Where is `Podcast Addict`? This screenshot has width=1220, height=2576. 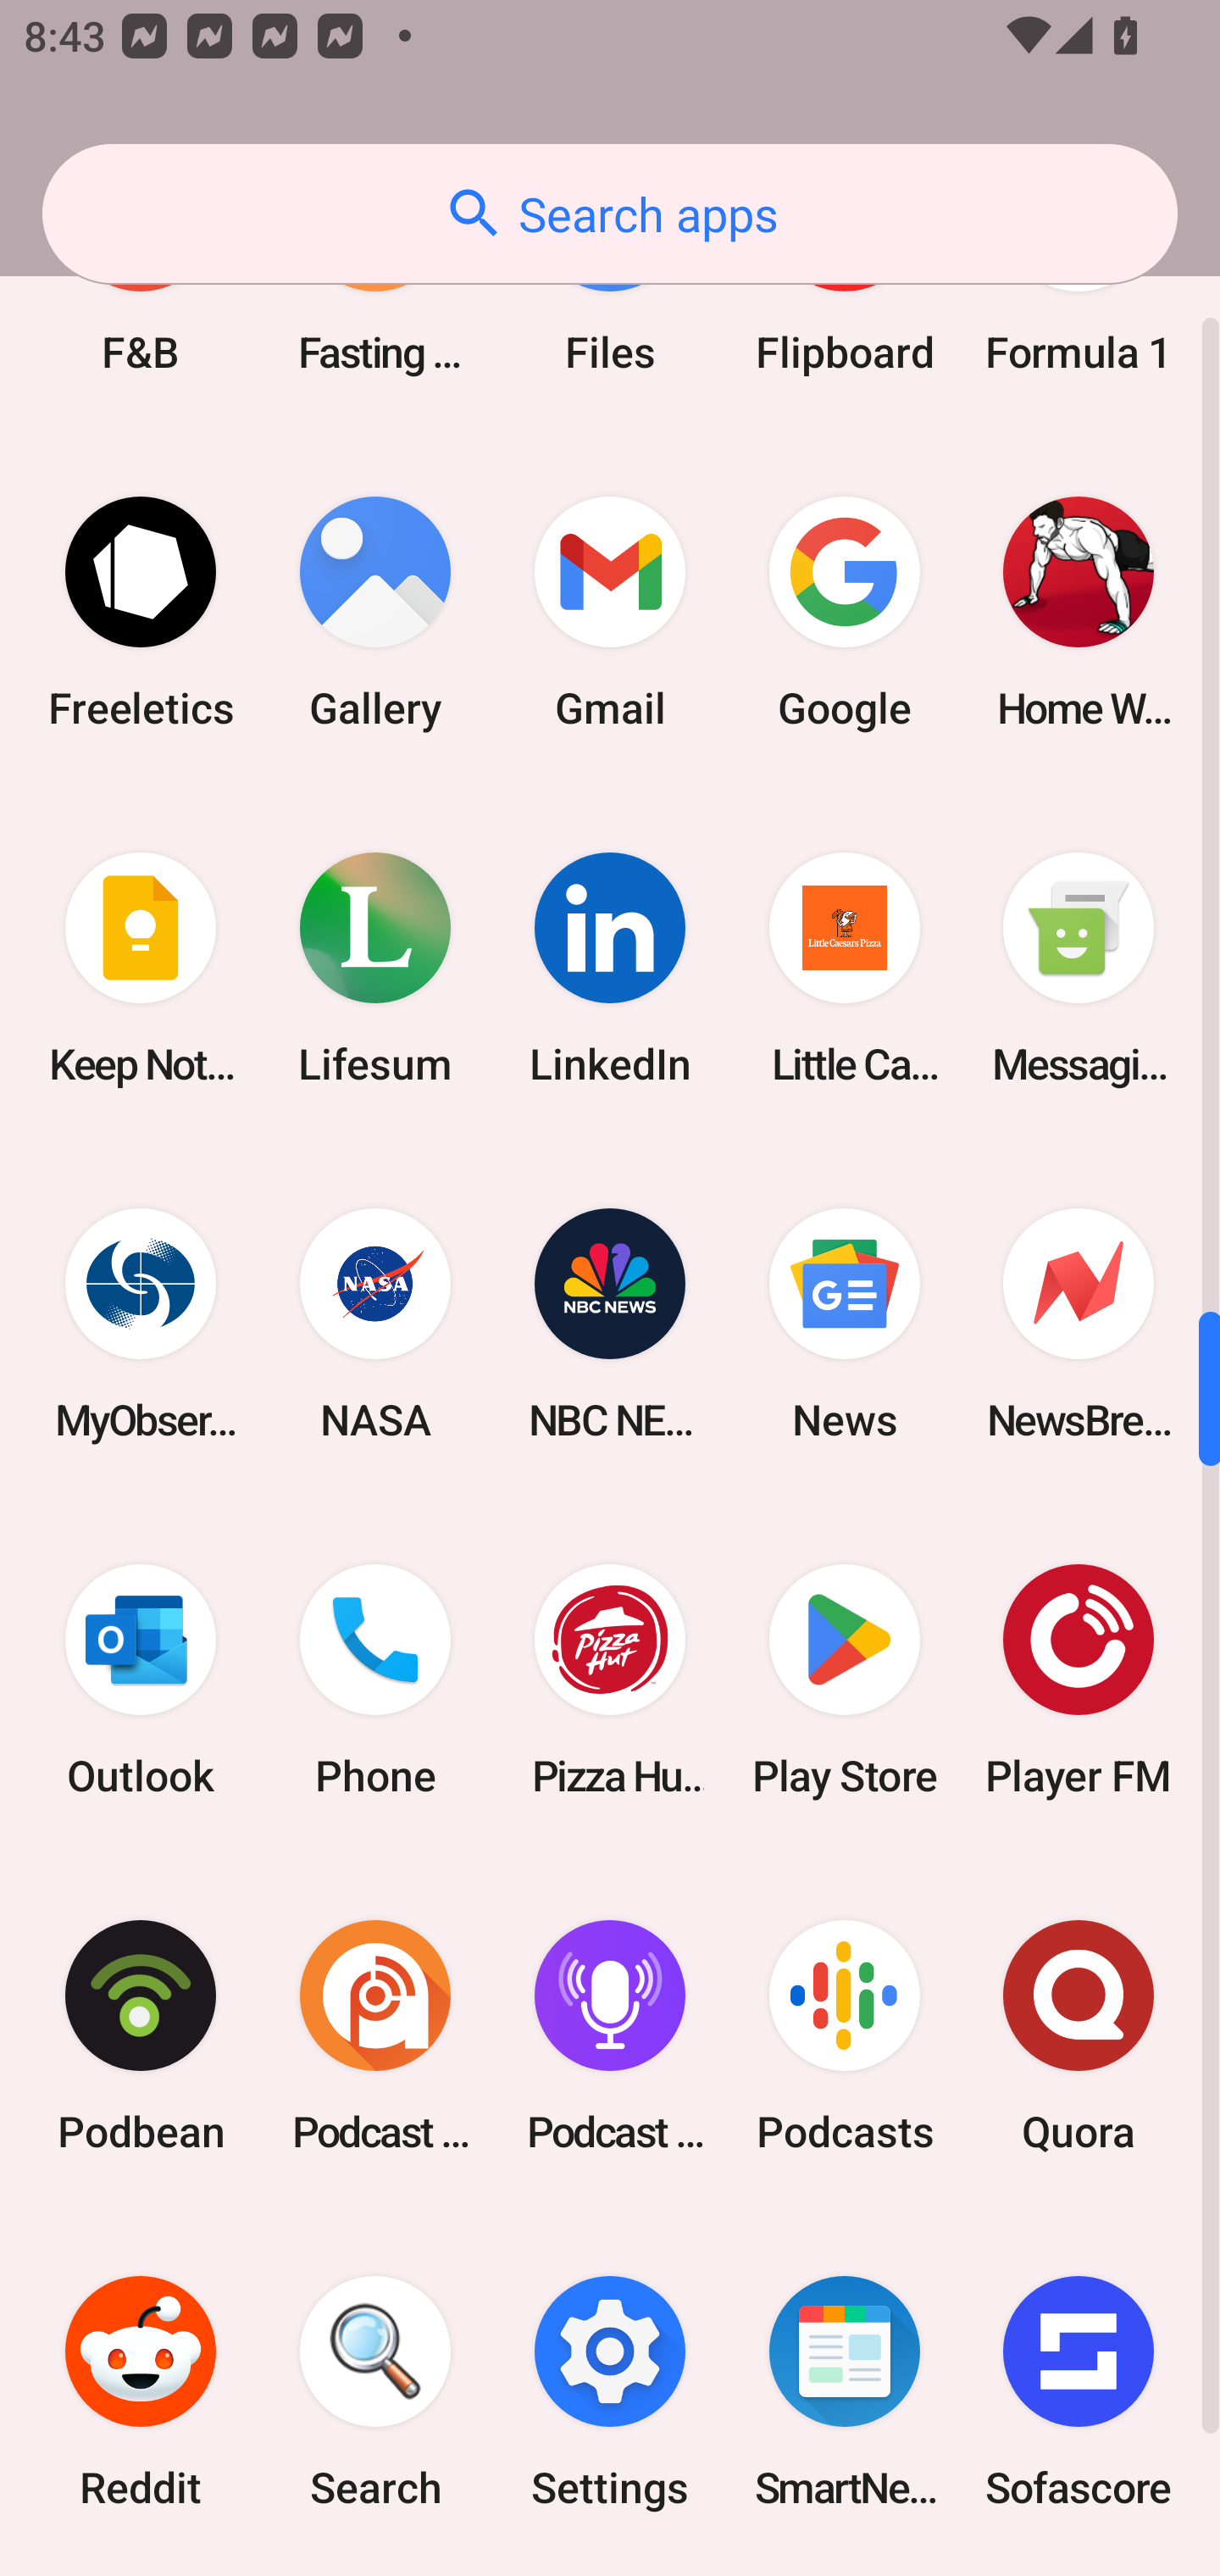
Podcast Addict is located at coordinates (375, 2035).